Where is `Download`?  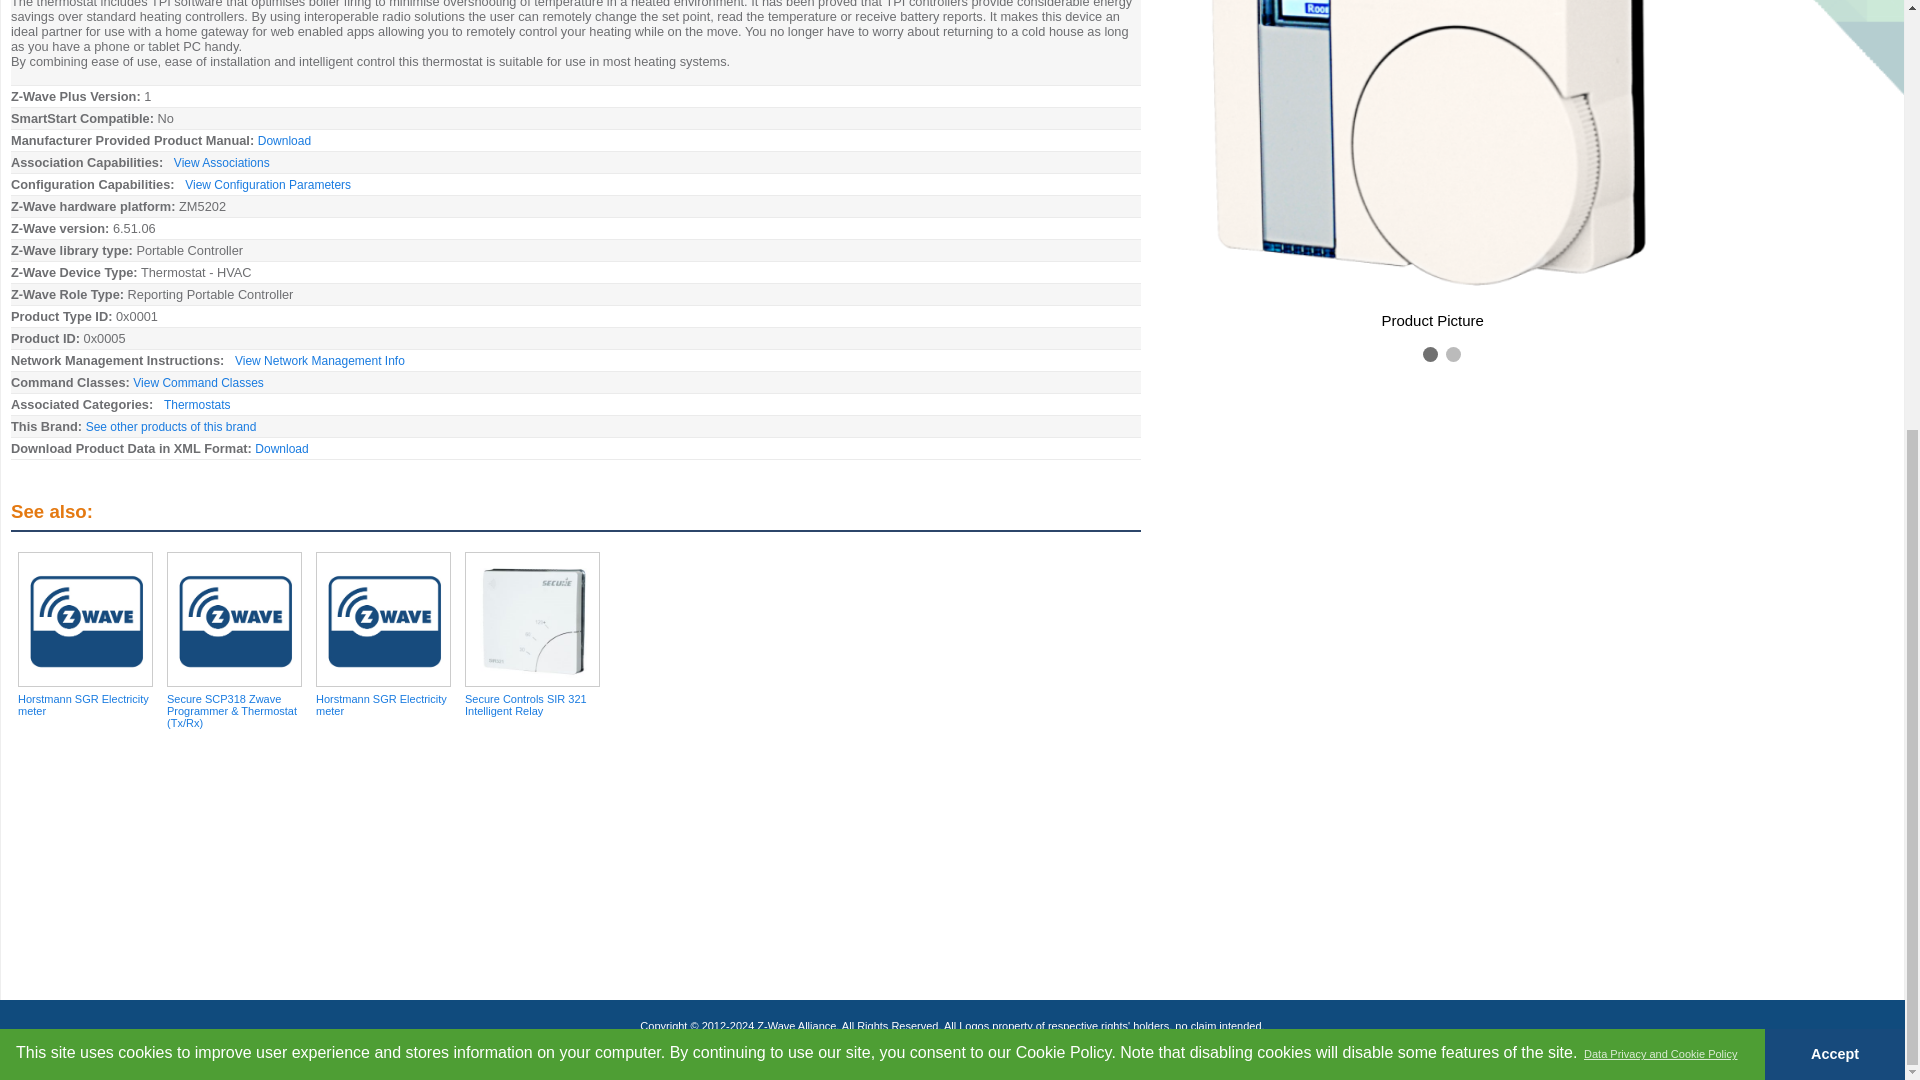
Download is located at coordinates (284, 140).